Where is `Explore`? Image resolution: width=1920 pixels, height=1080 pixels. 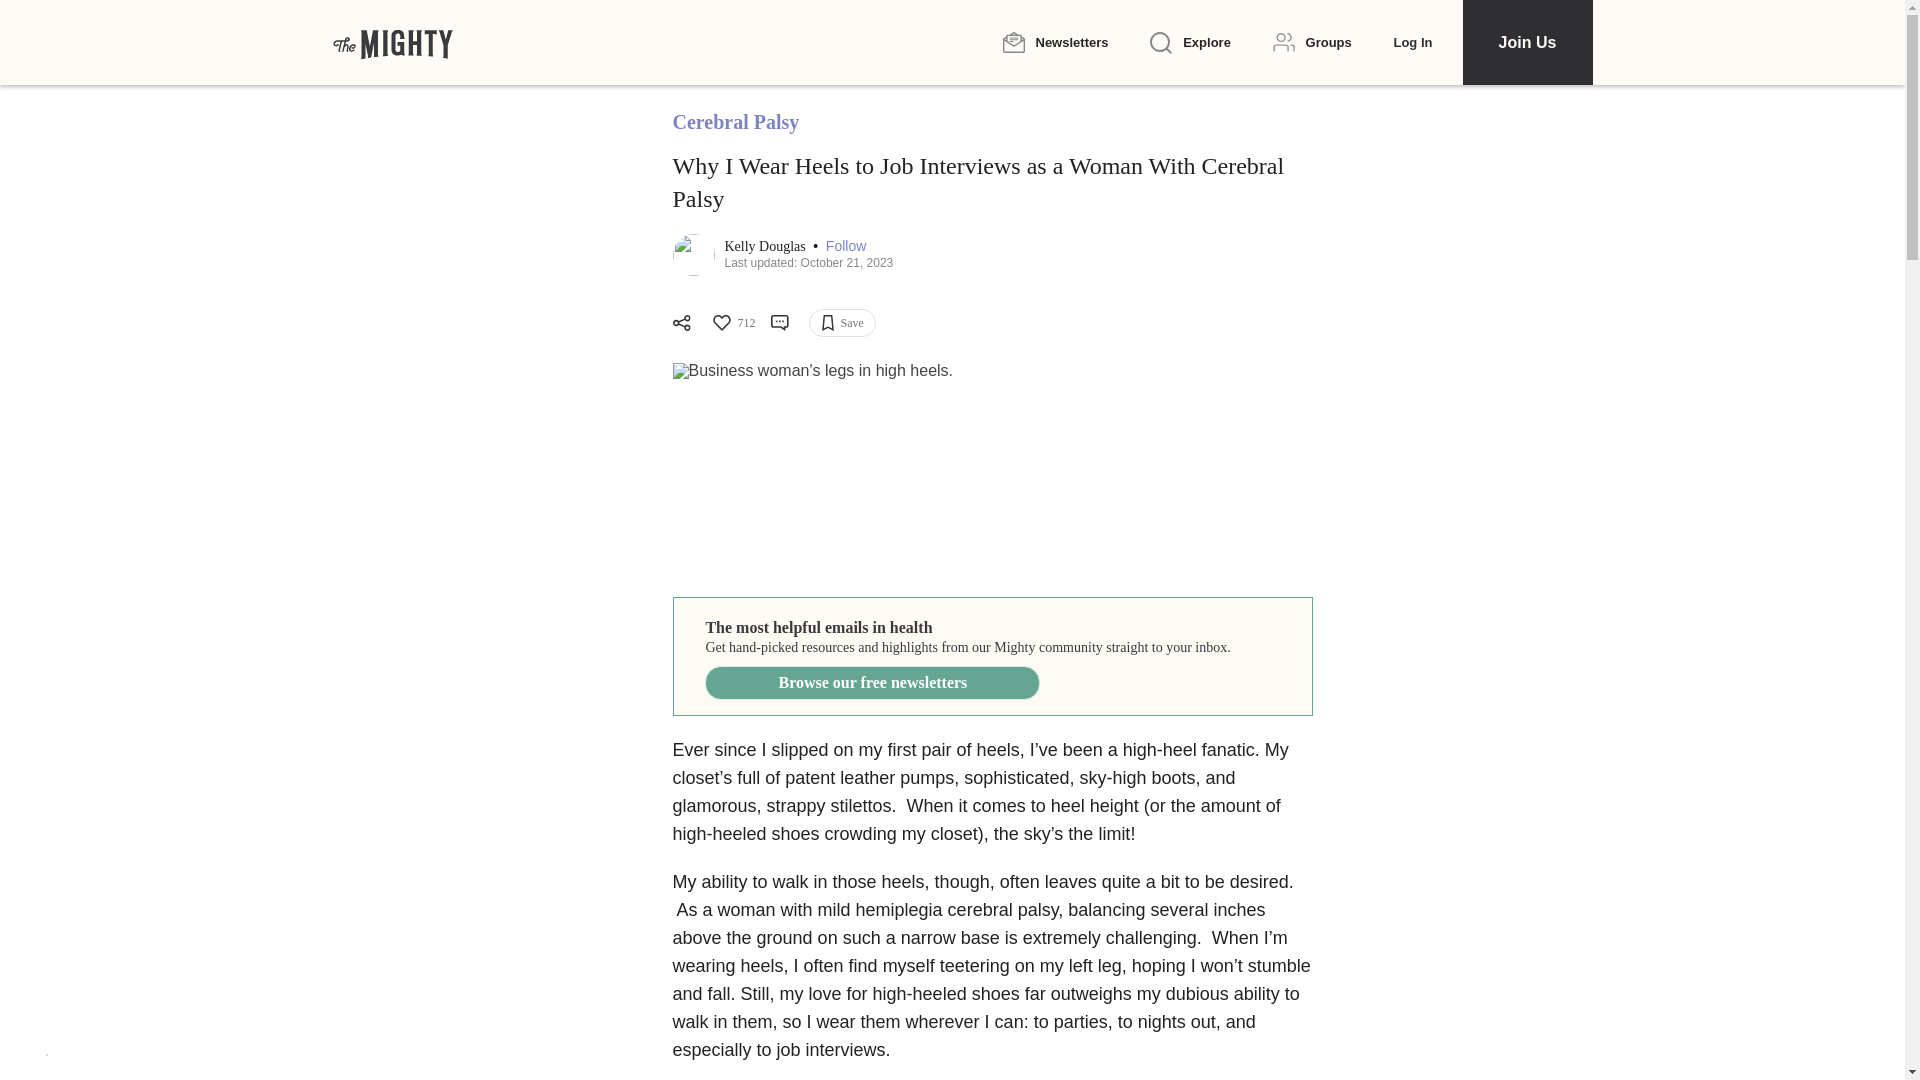
Explore is located at coordinates (1190, 43).